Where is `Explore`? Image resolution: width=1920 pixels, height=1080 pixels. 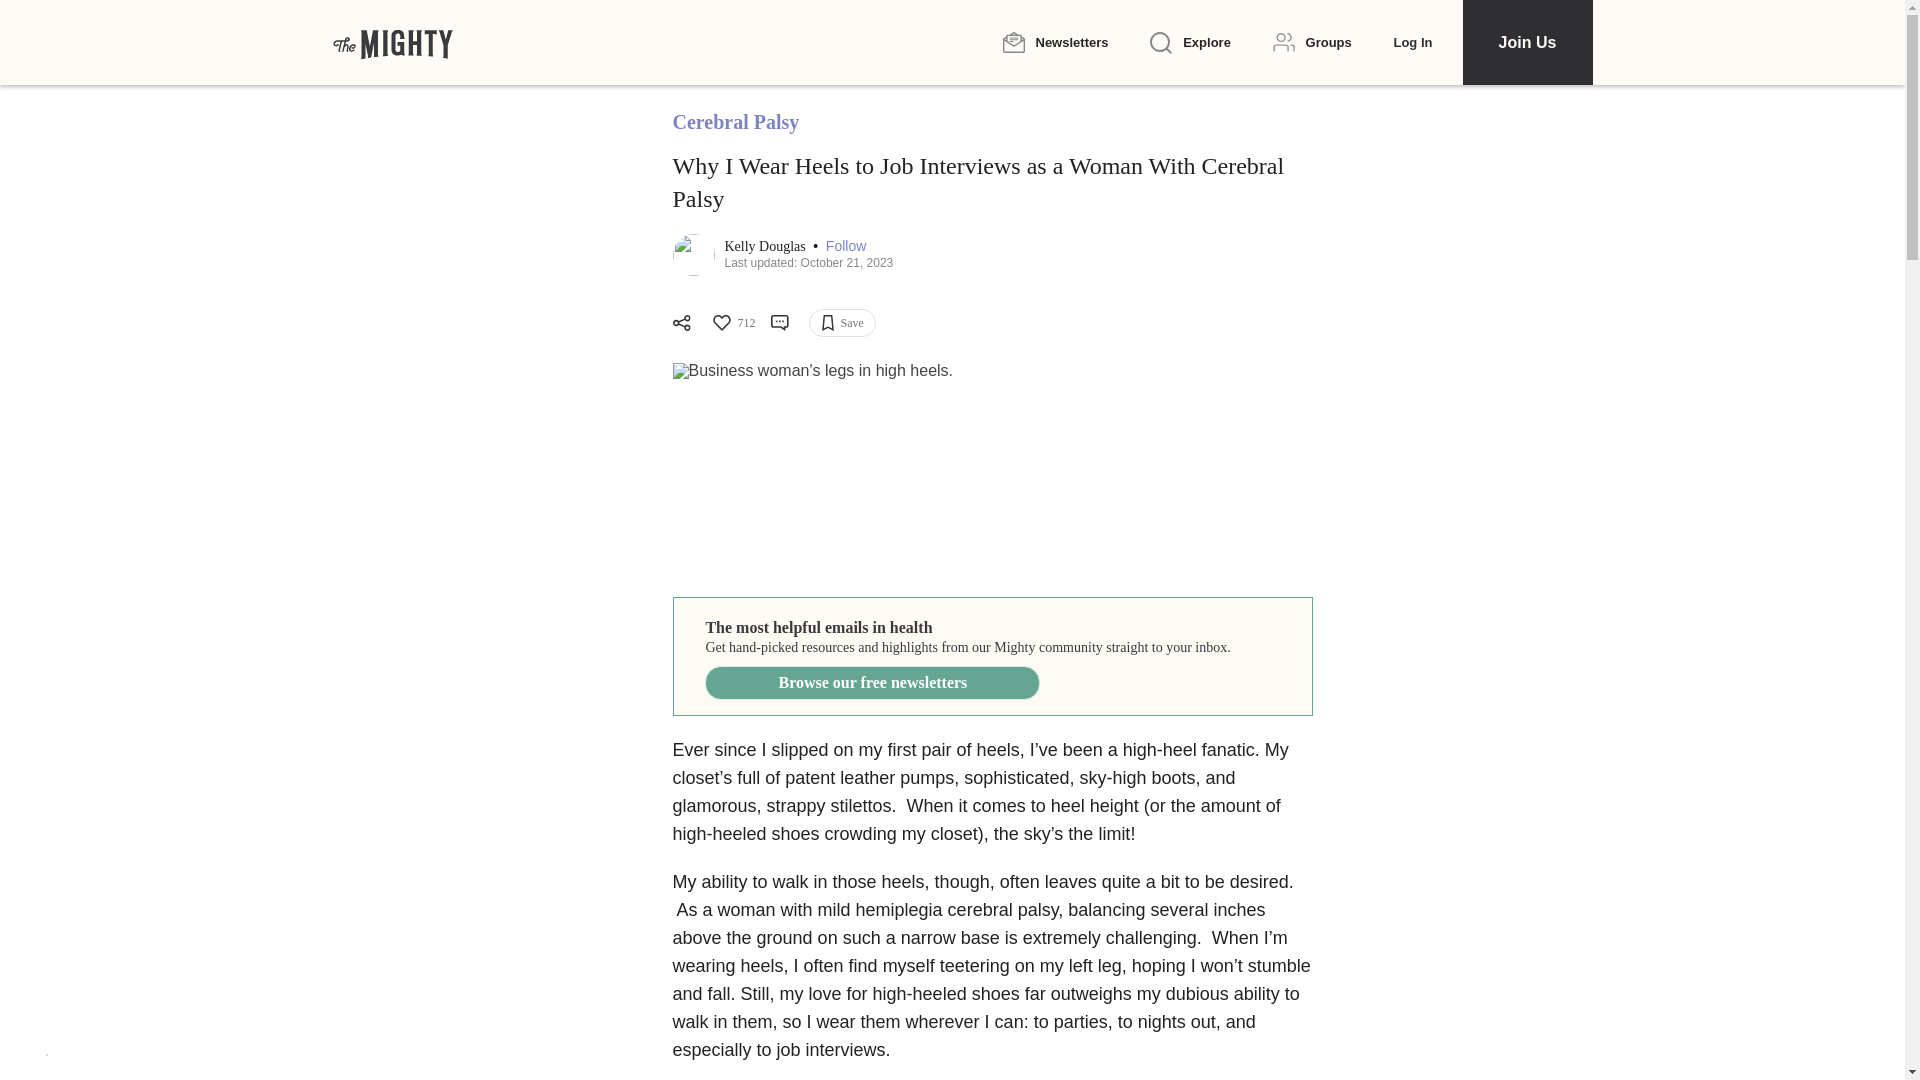
Explore is located at coordinates (1190, 43).